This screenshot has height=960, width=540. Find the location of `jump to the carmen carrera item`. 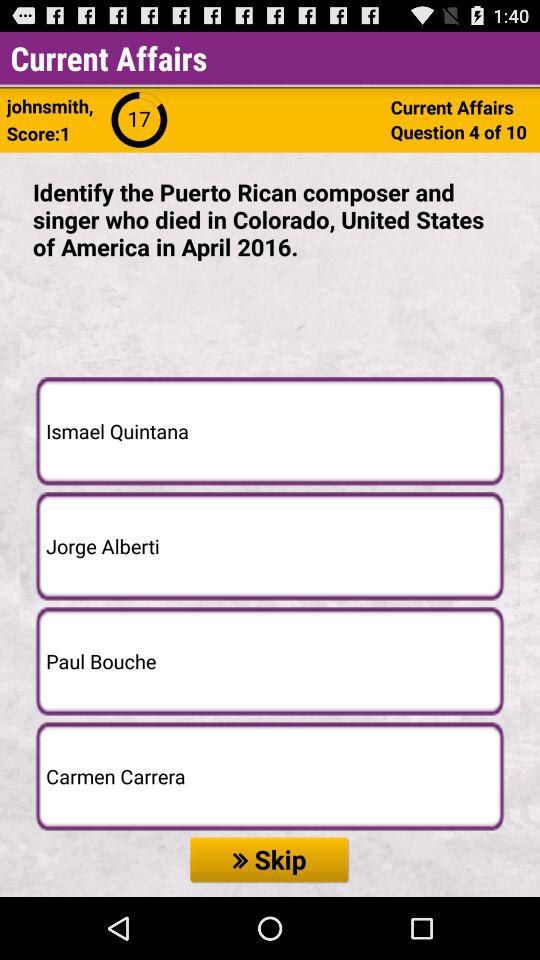

jump to the carmen carrera item is located at coordinates (270, 776).